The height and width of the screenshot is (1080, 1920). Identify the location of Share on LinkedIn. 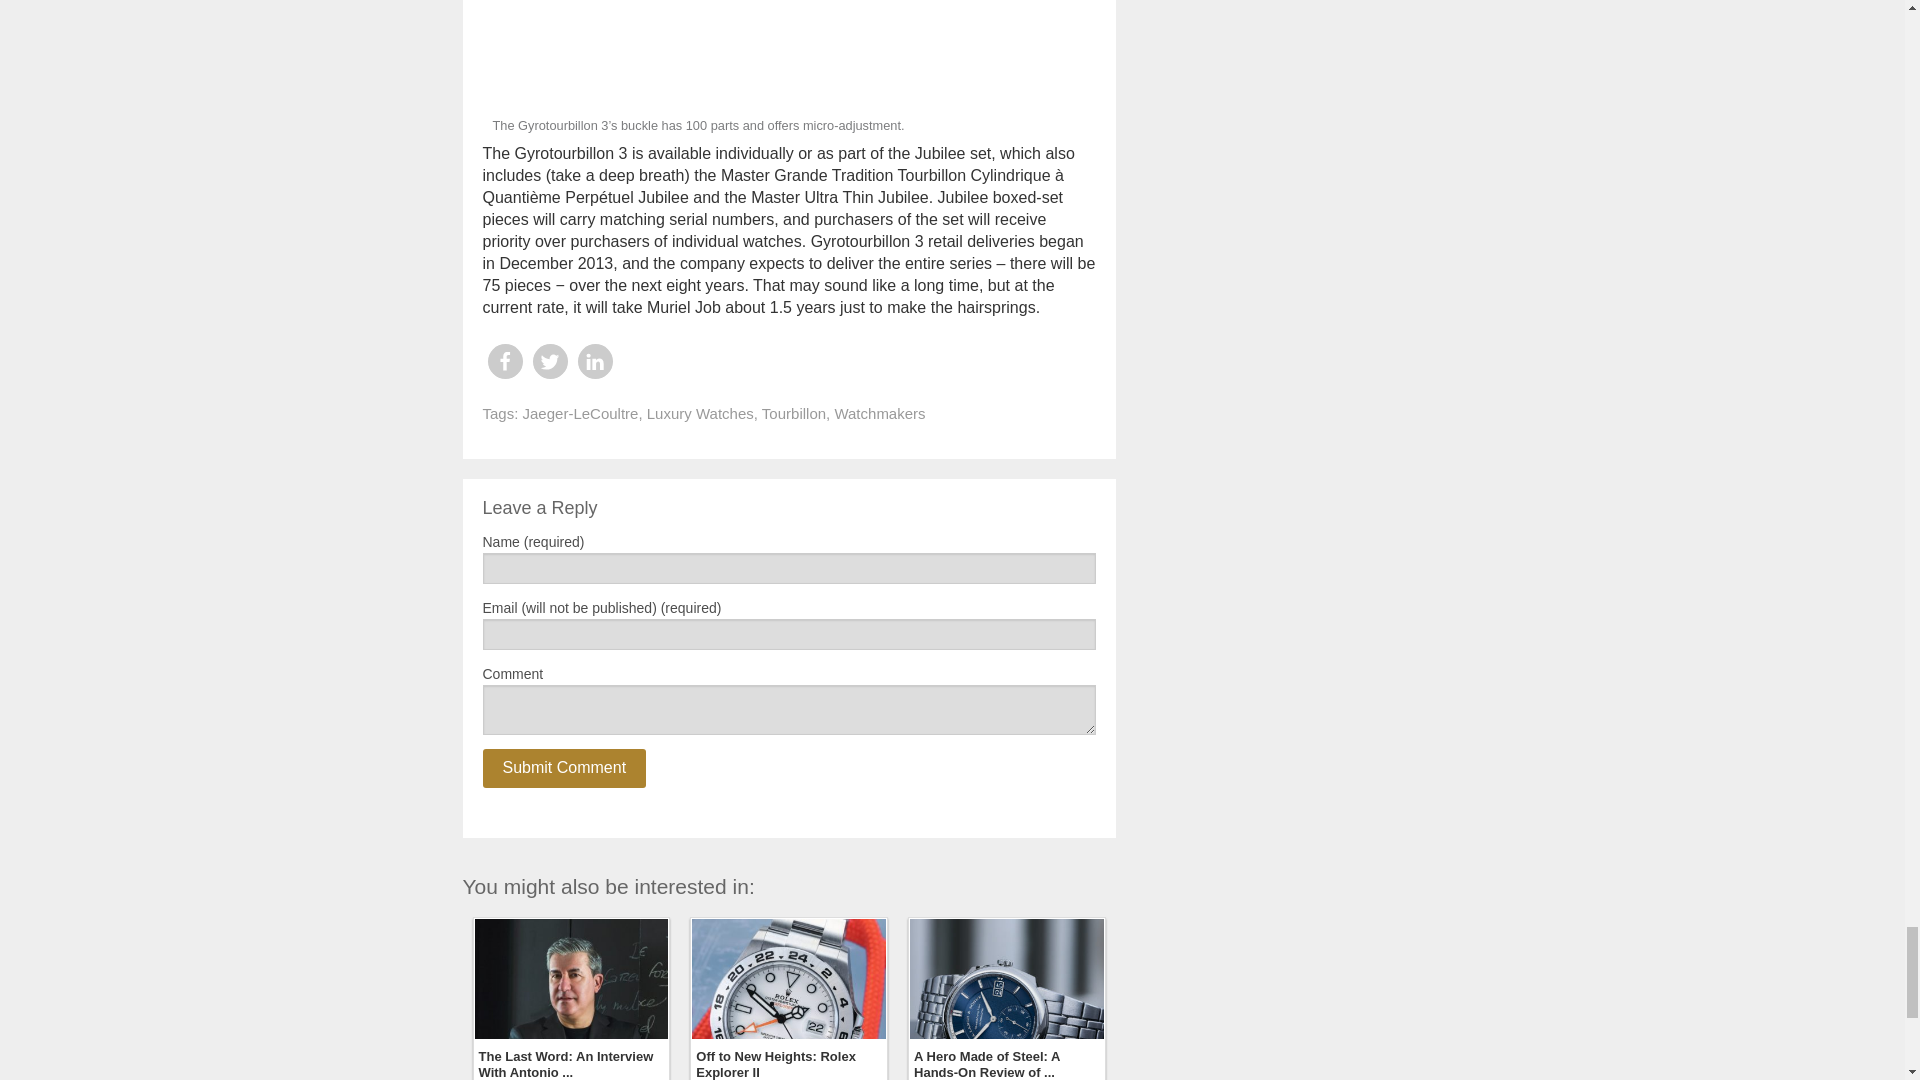
(594, 362).